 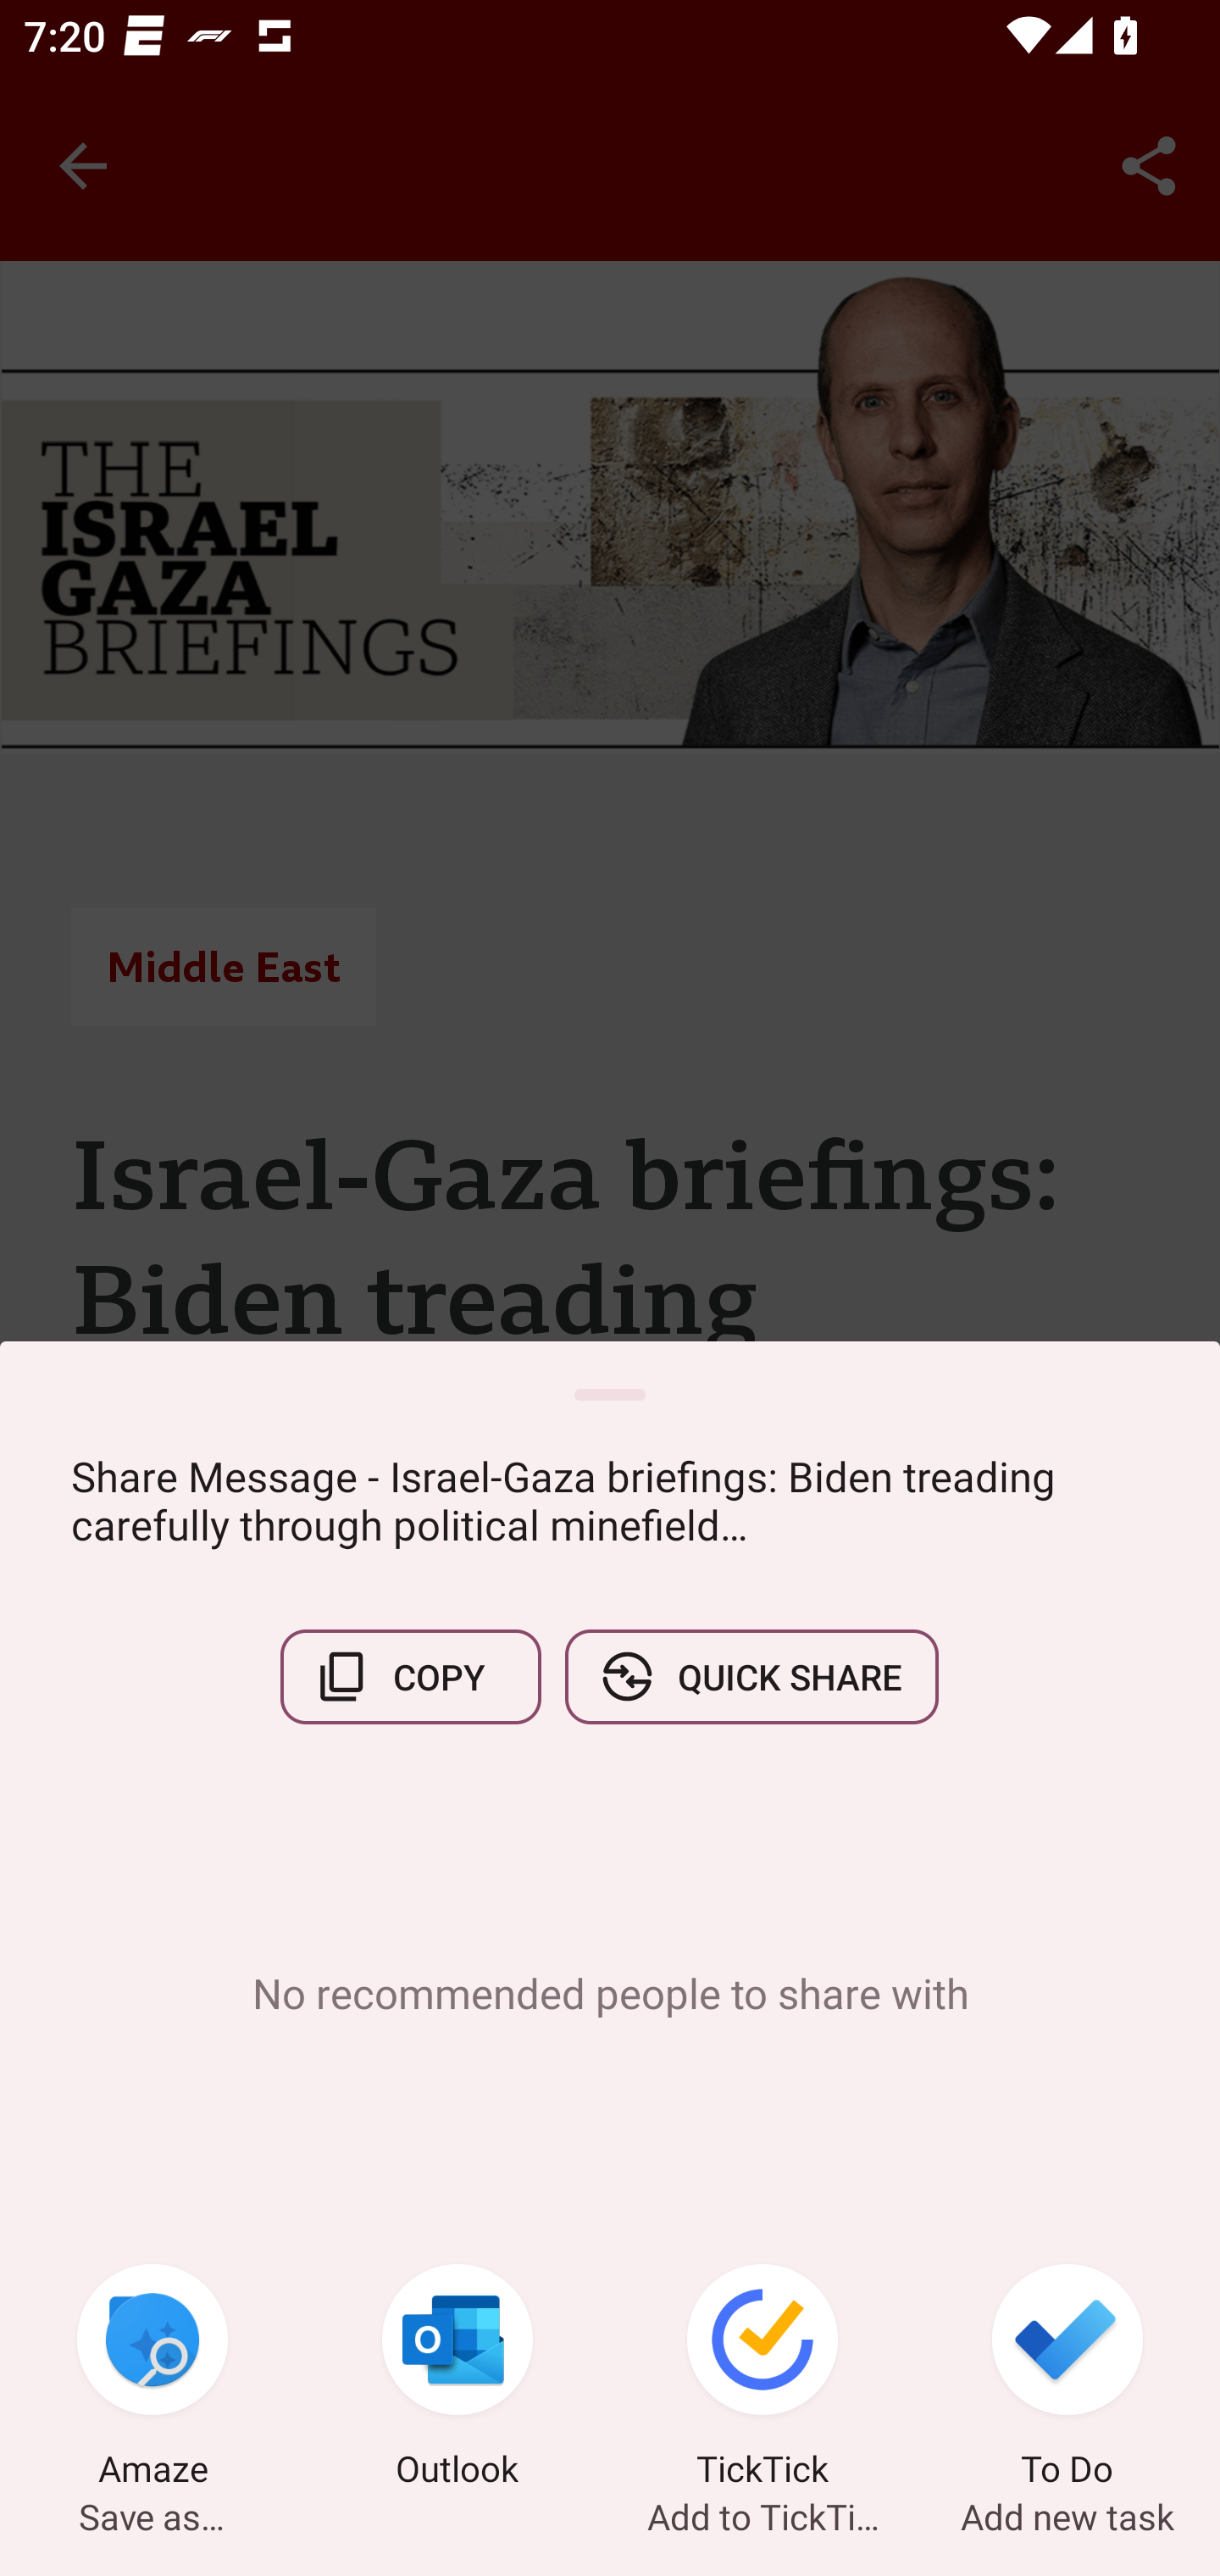 I want to click on TickTick Add to TickTick, so click(x=762, y=2379).